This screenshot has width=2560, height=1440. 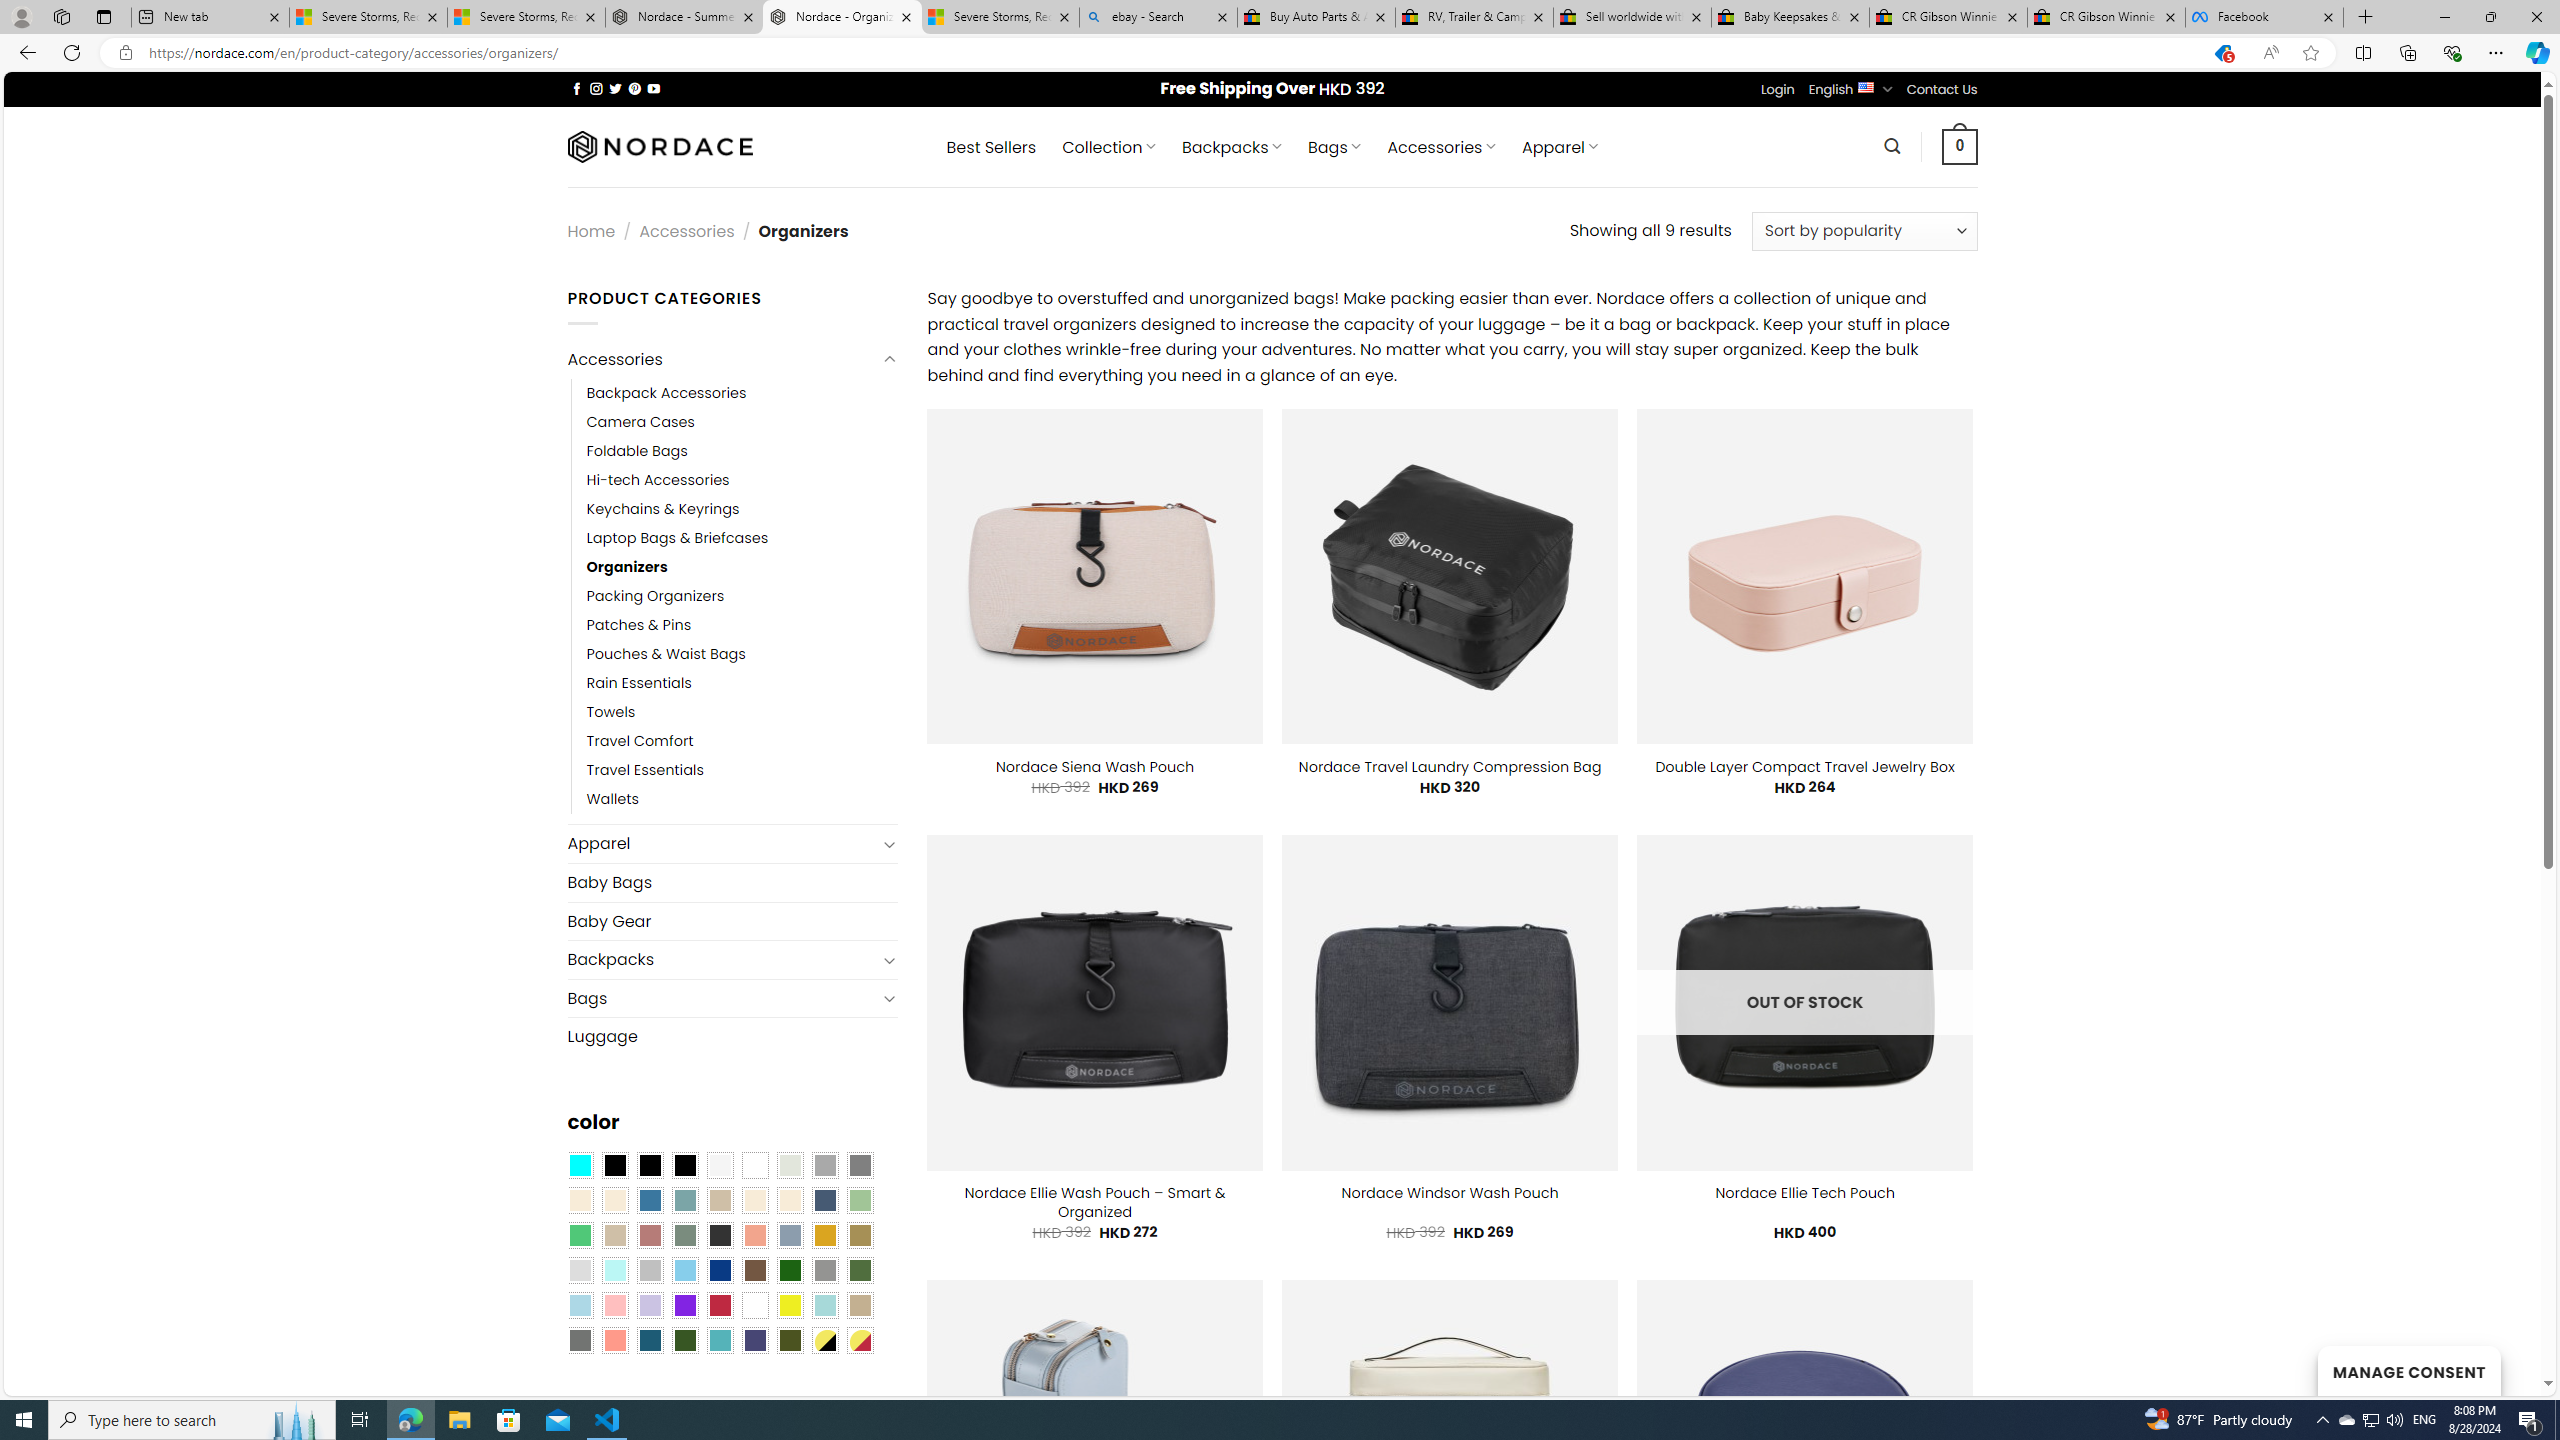 I want to click on Follow on Instagram, so click(x=596, y=88).